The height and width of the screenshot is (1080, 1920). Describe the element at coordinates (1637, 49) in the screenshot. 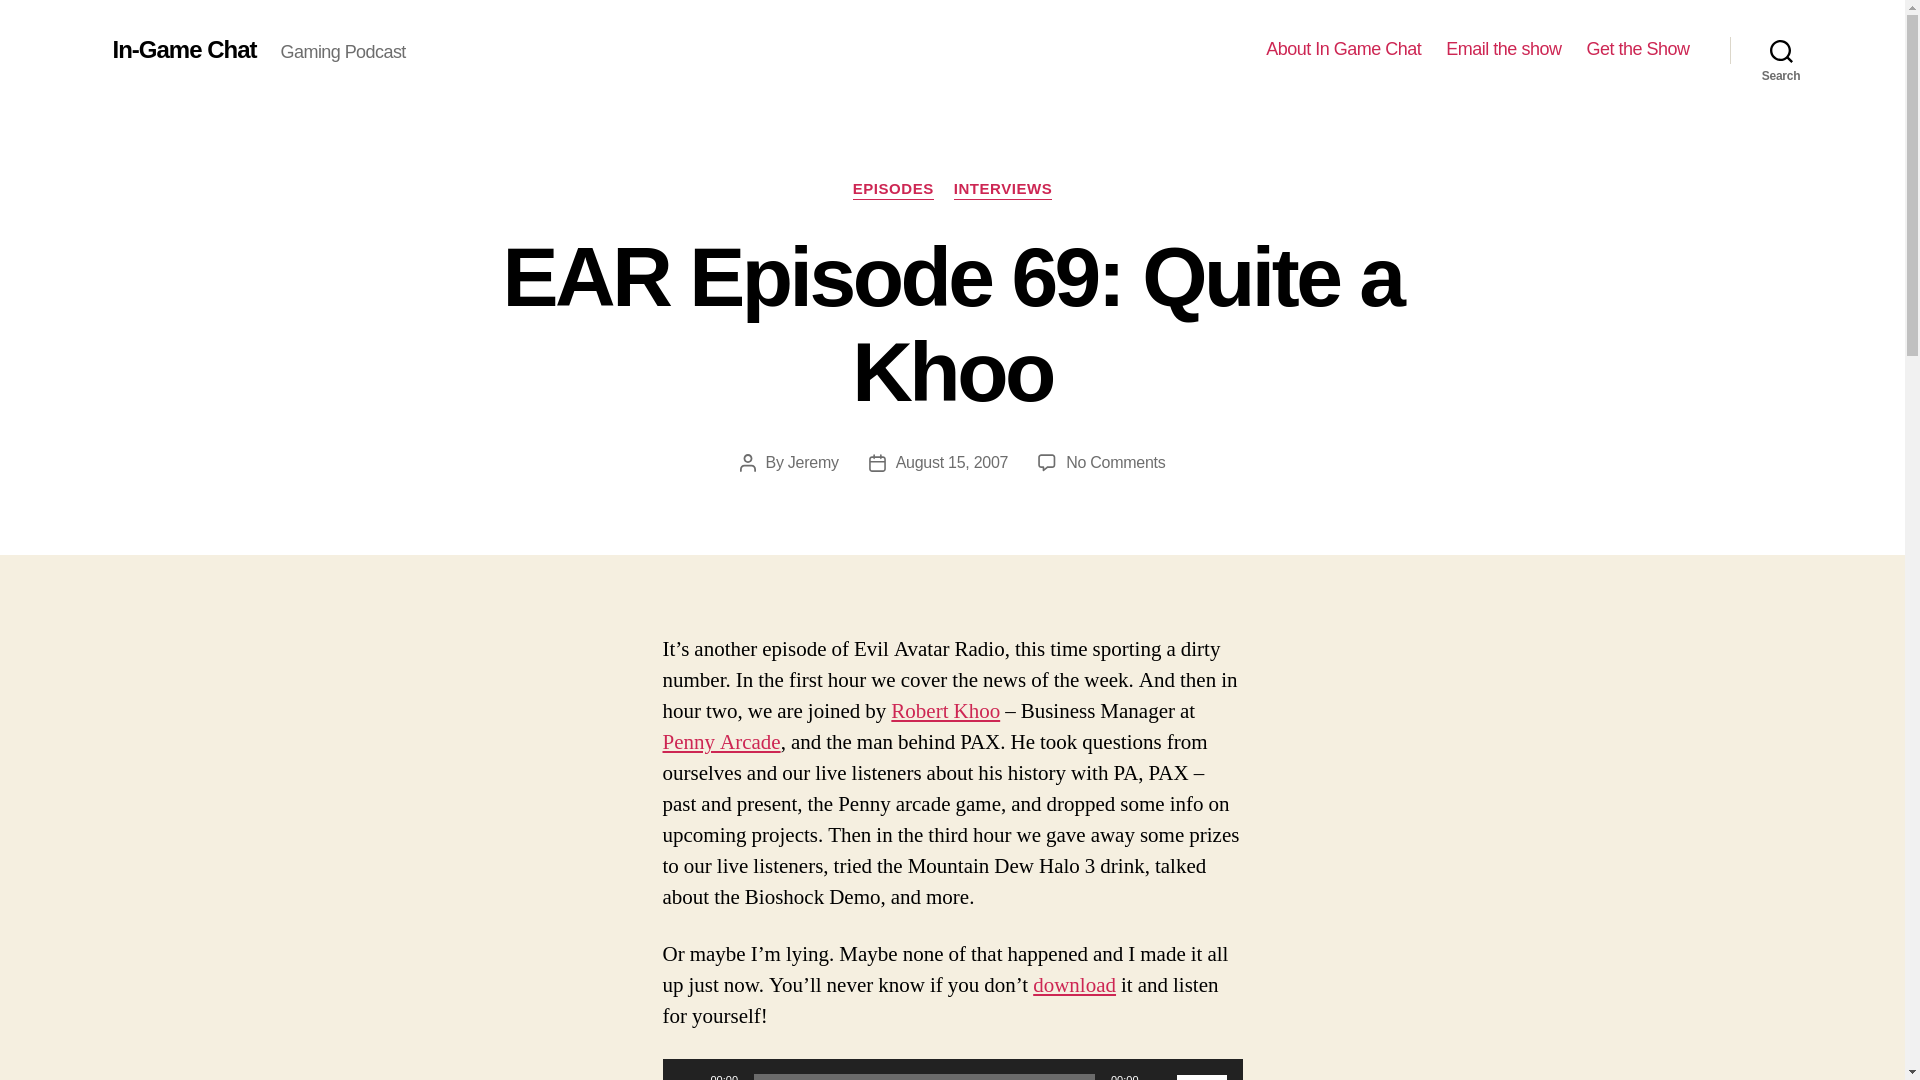

I see `Get the Show` at that location.